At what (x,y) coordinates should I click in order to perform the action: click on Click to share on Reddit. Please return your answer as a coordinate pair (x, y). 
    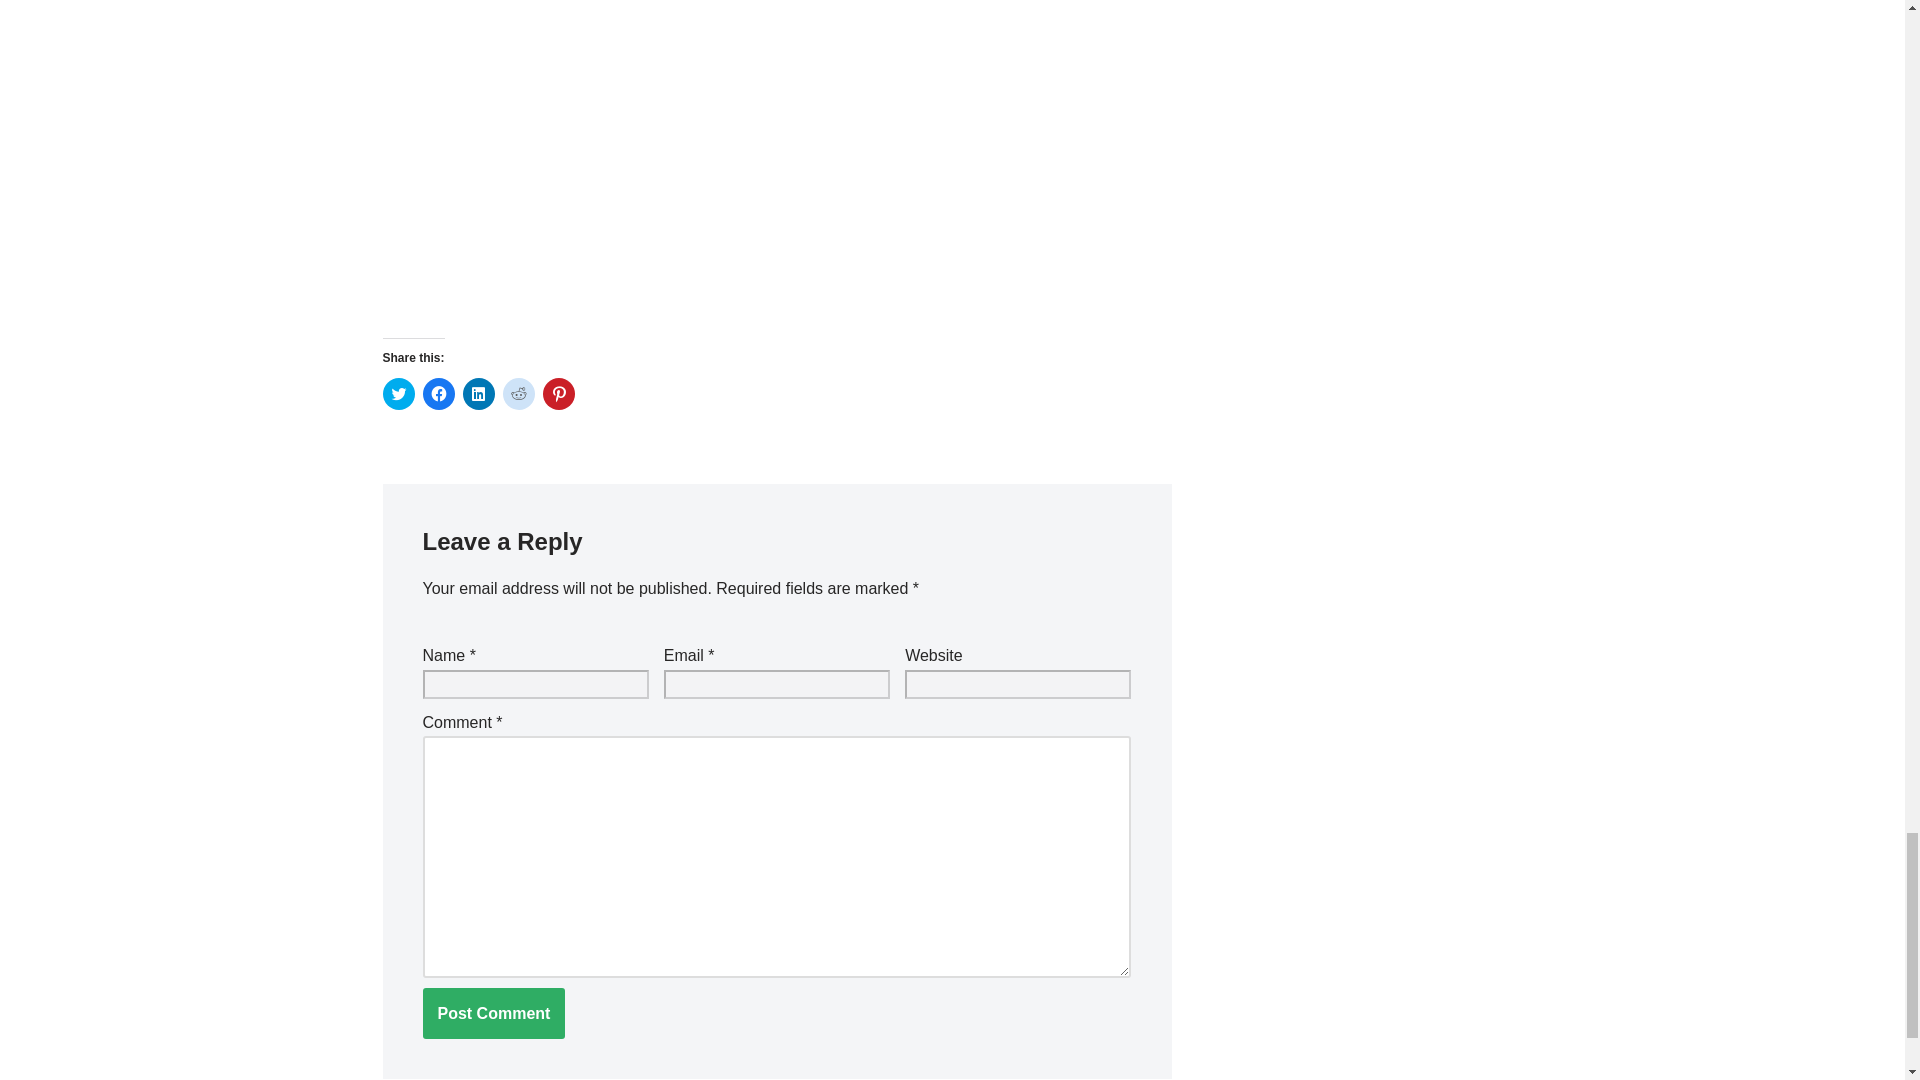
    Looking at the image, I should click on (517, 394).